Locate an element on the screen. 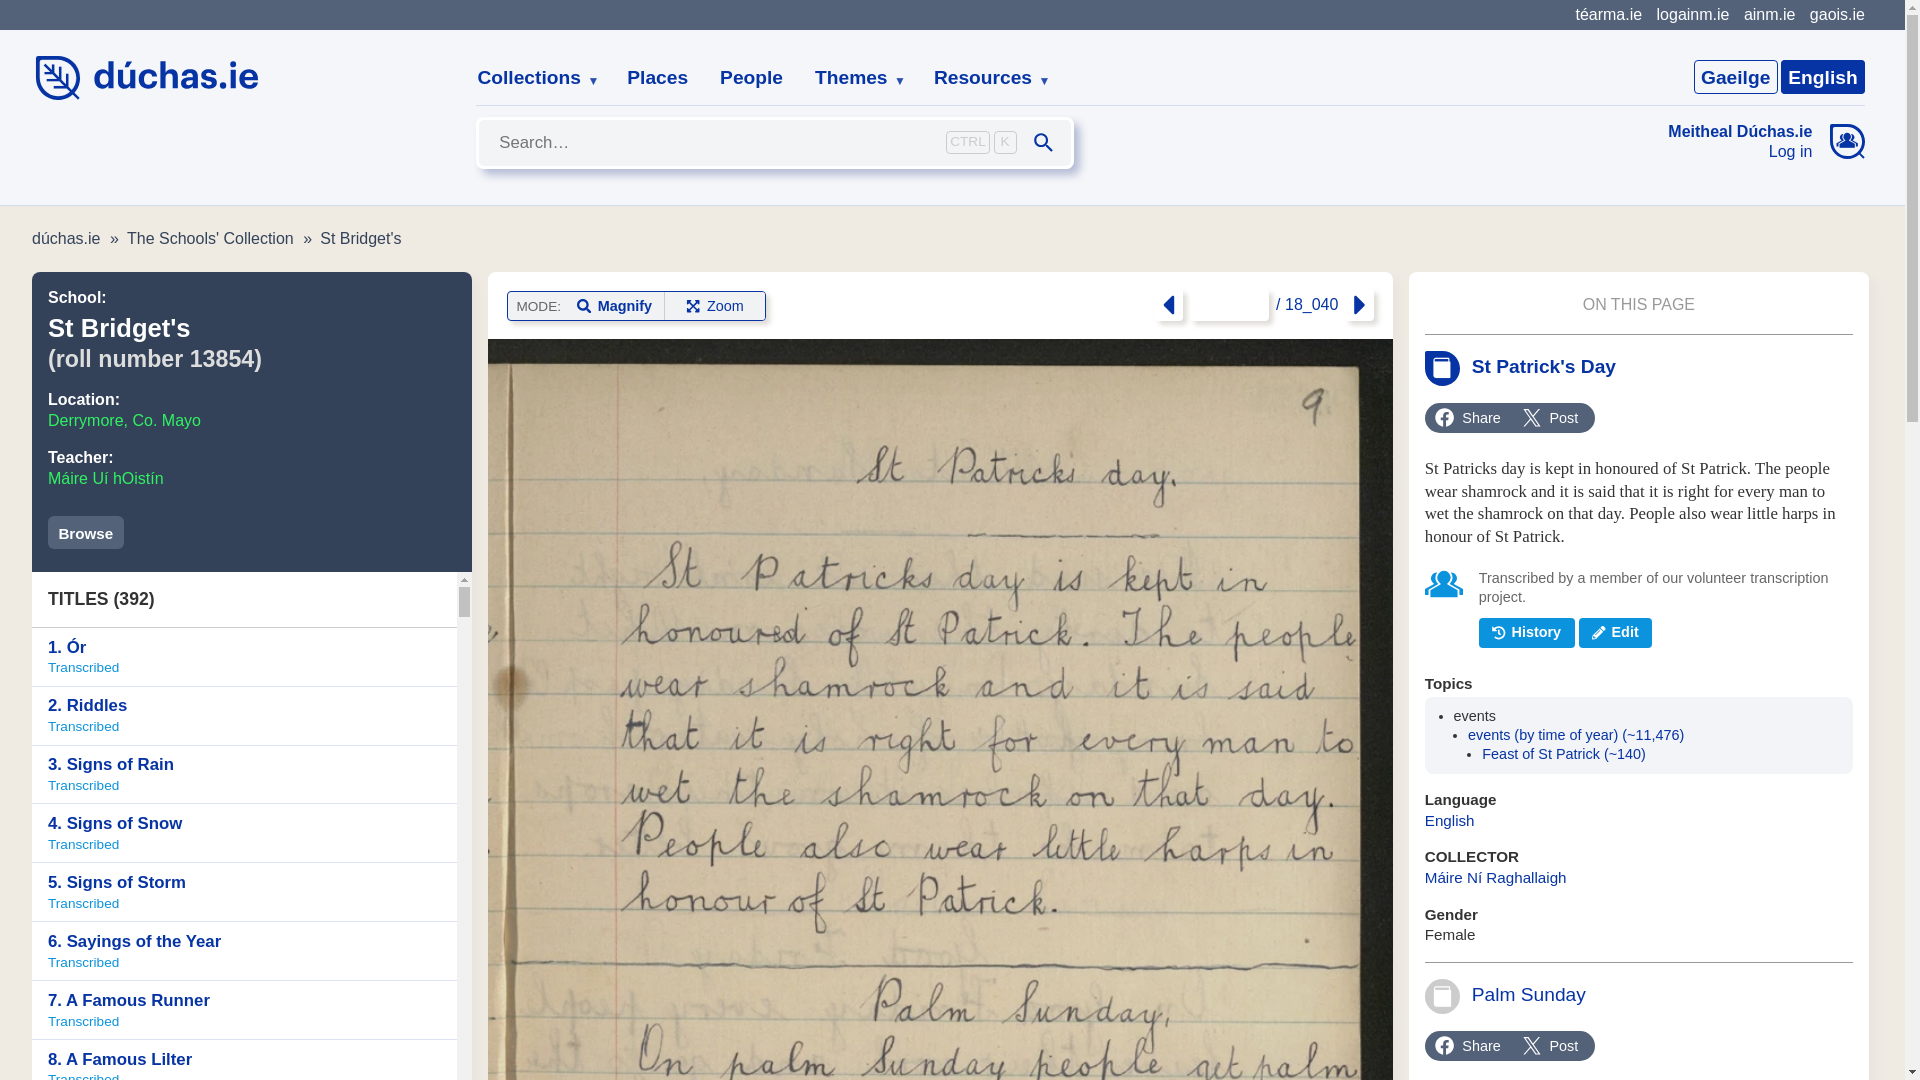  Collections is located at coordinates (86, 532).